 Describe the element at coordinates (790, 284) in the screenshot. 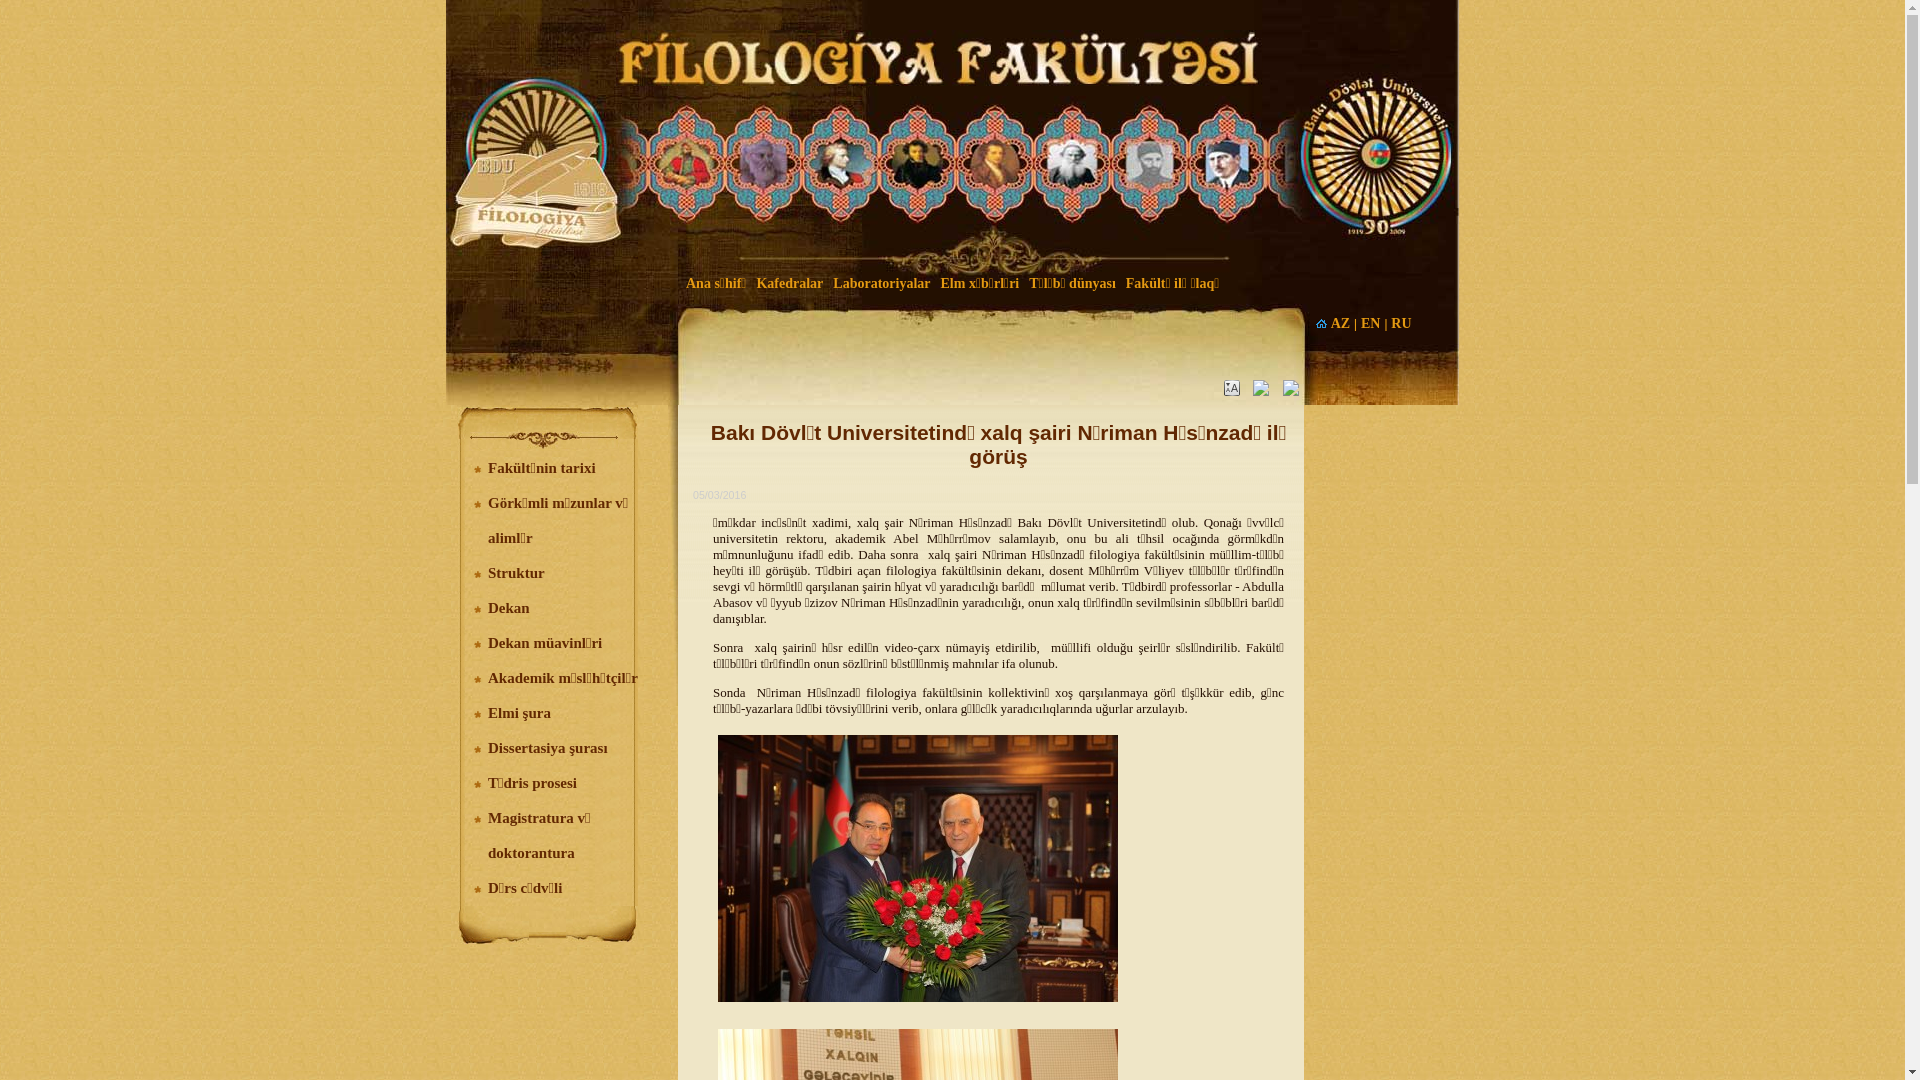

I see `Kafedralar` at that location.